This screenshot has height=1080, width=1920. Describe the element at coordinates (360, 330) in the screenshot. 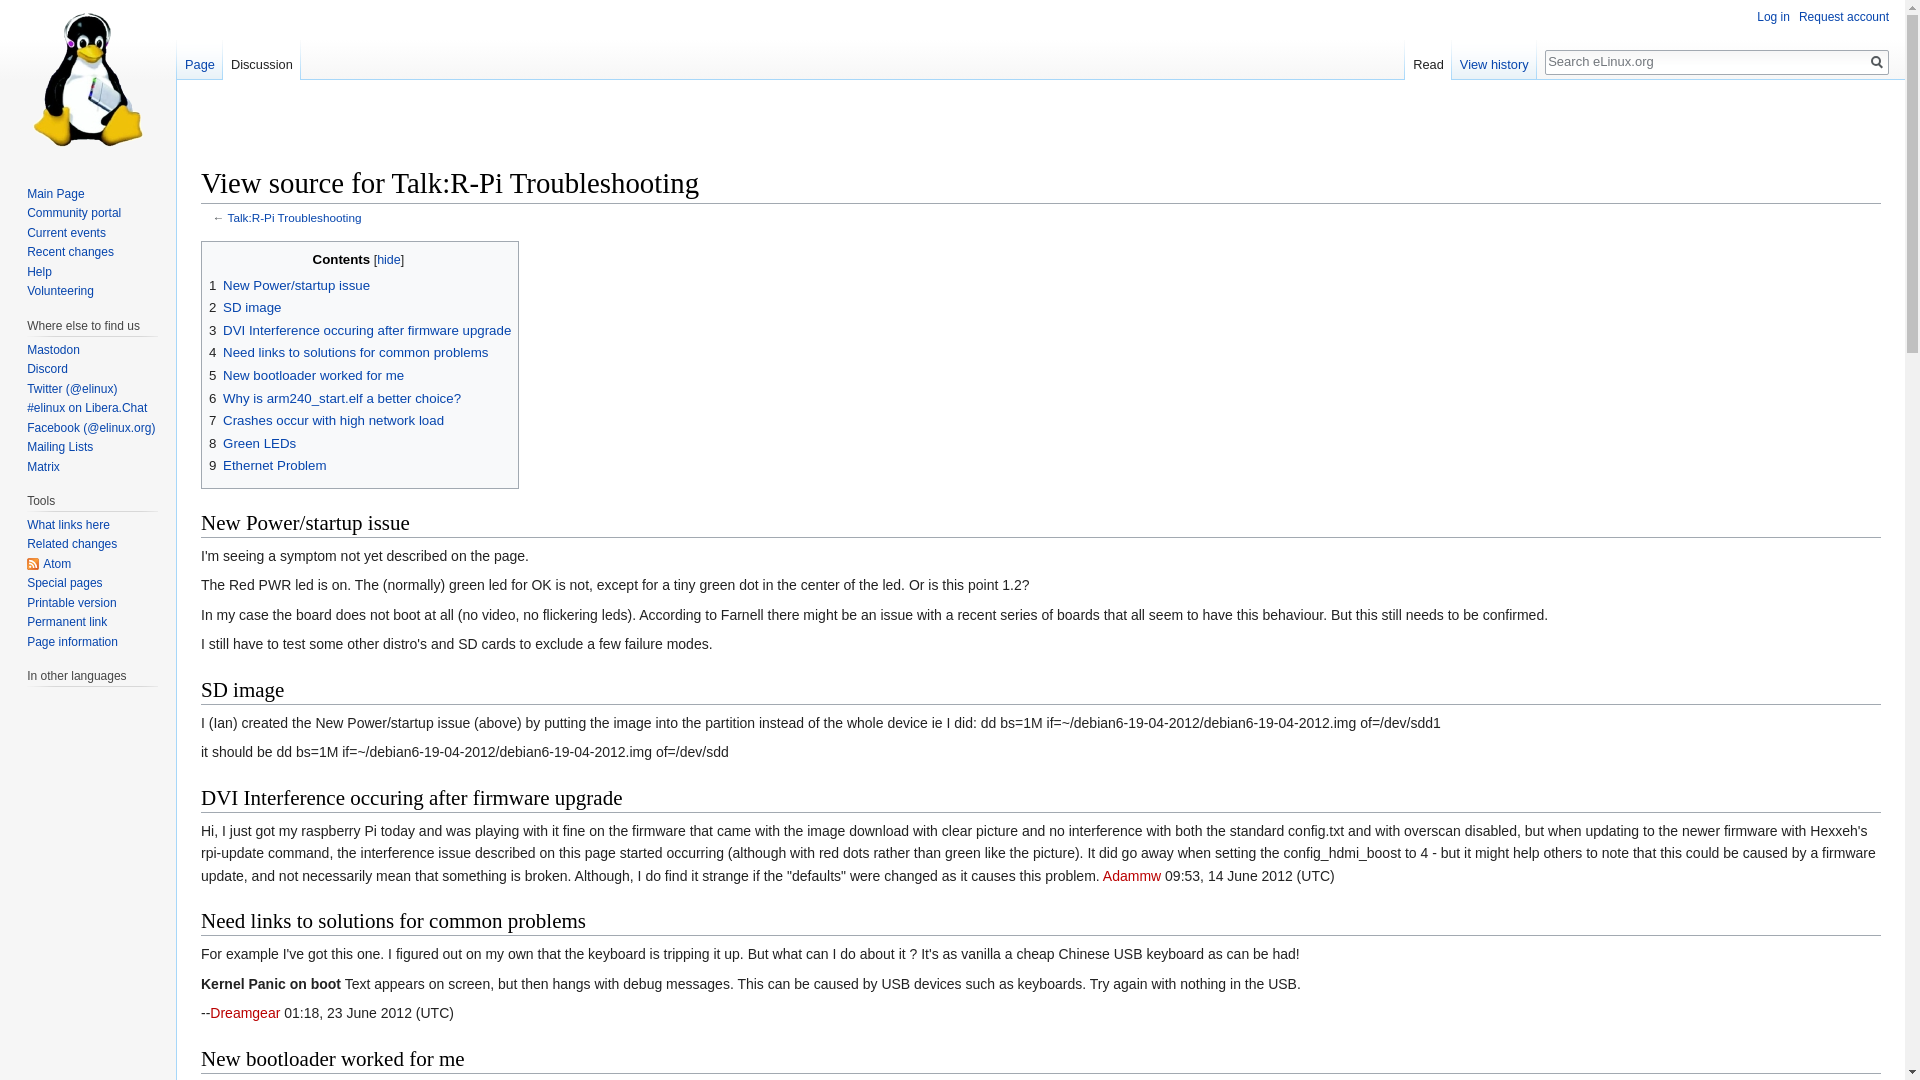

I see `3 DVI Interference occuring after firmware upgrade` at that location.